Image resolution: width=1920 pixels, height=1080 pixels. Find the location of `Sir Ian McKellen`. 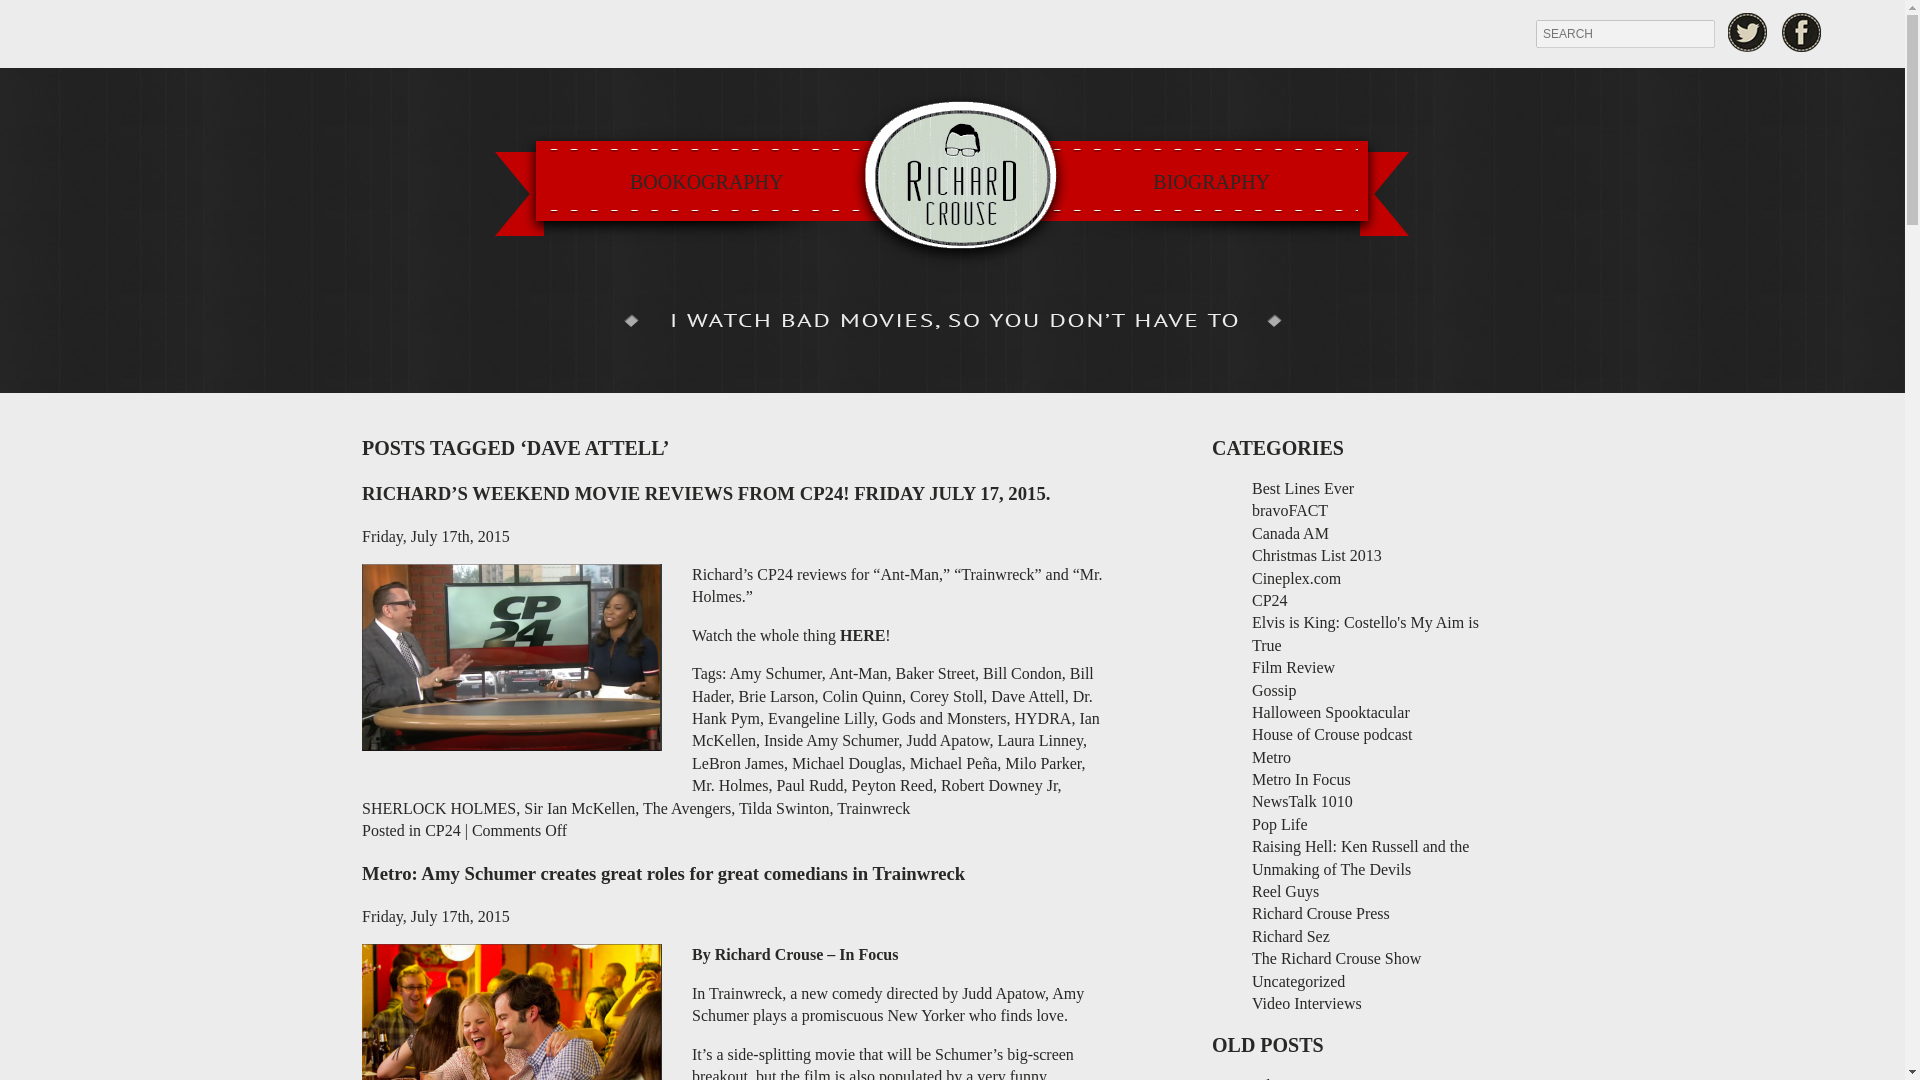

Sir Ian McKellen is located at coordinates (580, 808).